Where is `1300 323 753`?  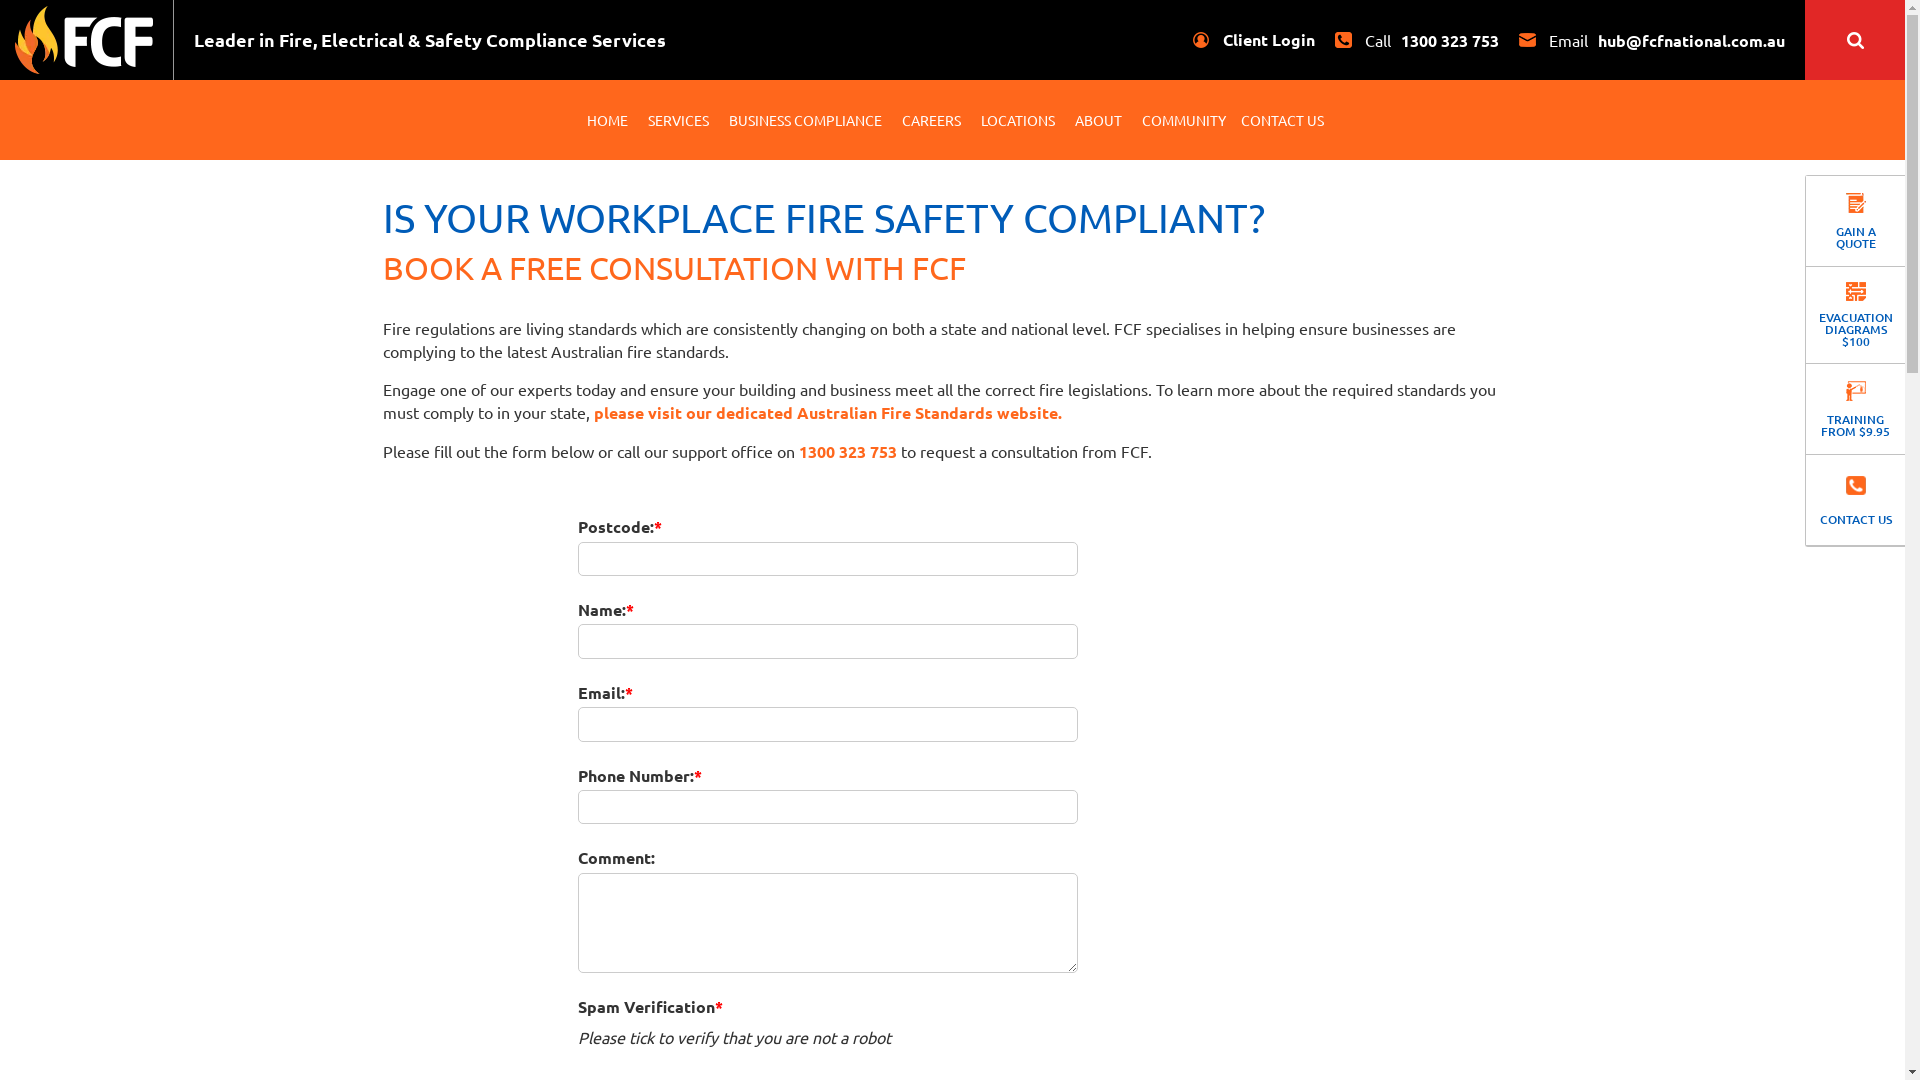 1300 323 753 is located at coordinates (847, 452).